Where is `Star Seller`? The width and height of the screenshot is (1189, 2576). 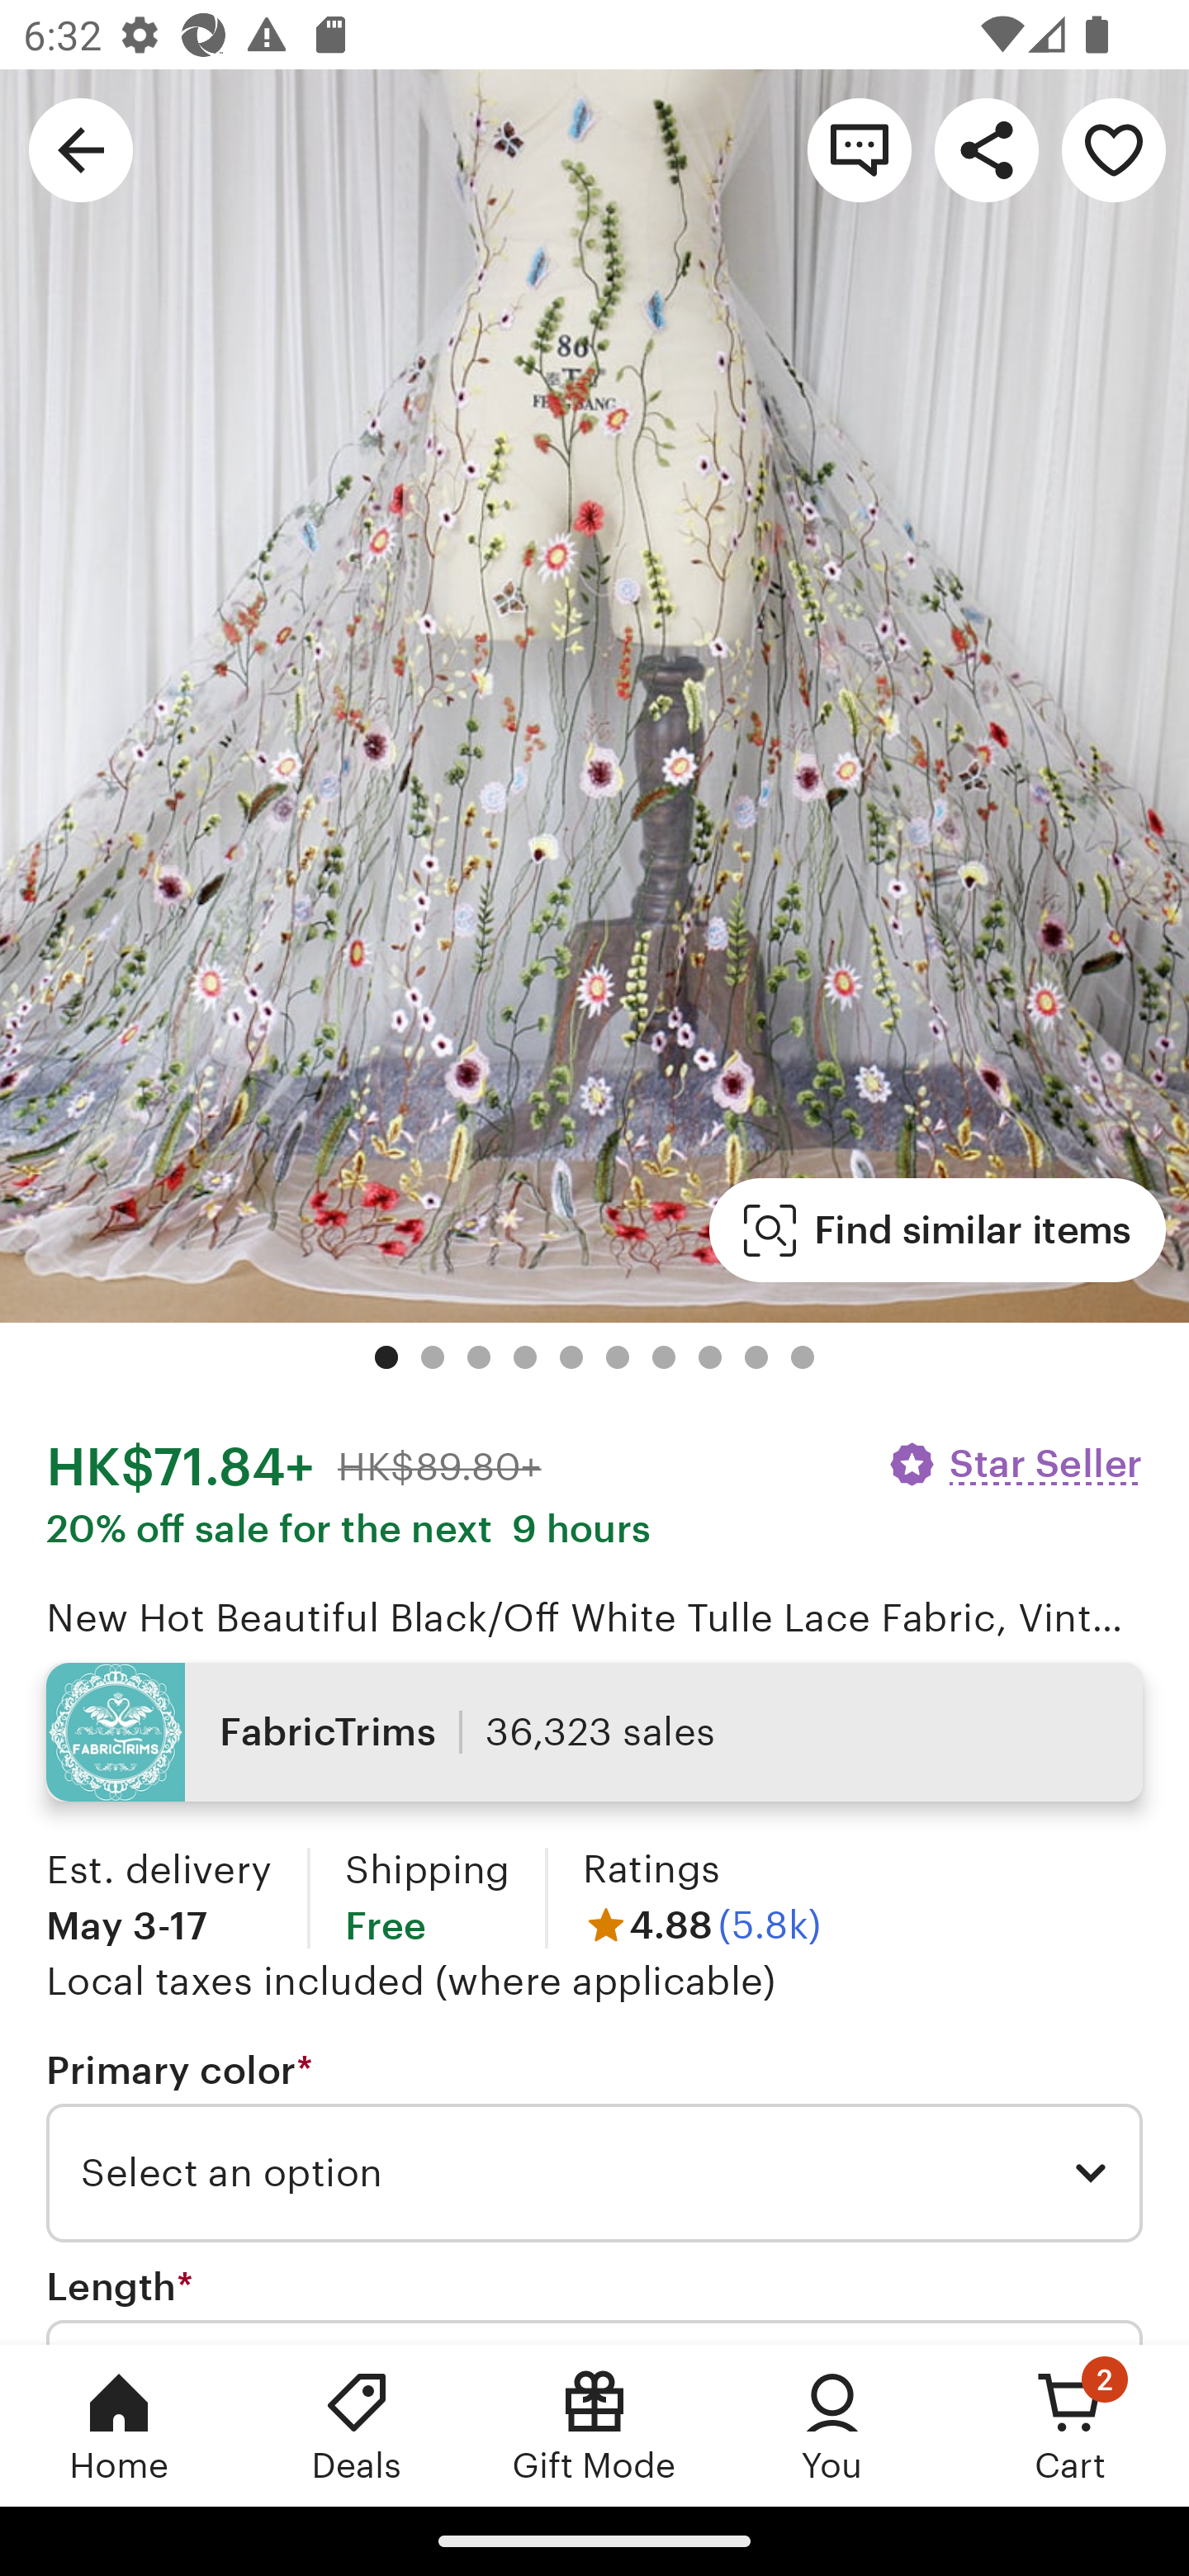 Star Seller is located at coordinates (1014, 1464).